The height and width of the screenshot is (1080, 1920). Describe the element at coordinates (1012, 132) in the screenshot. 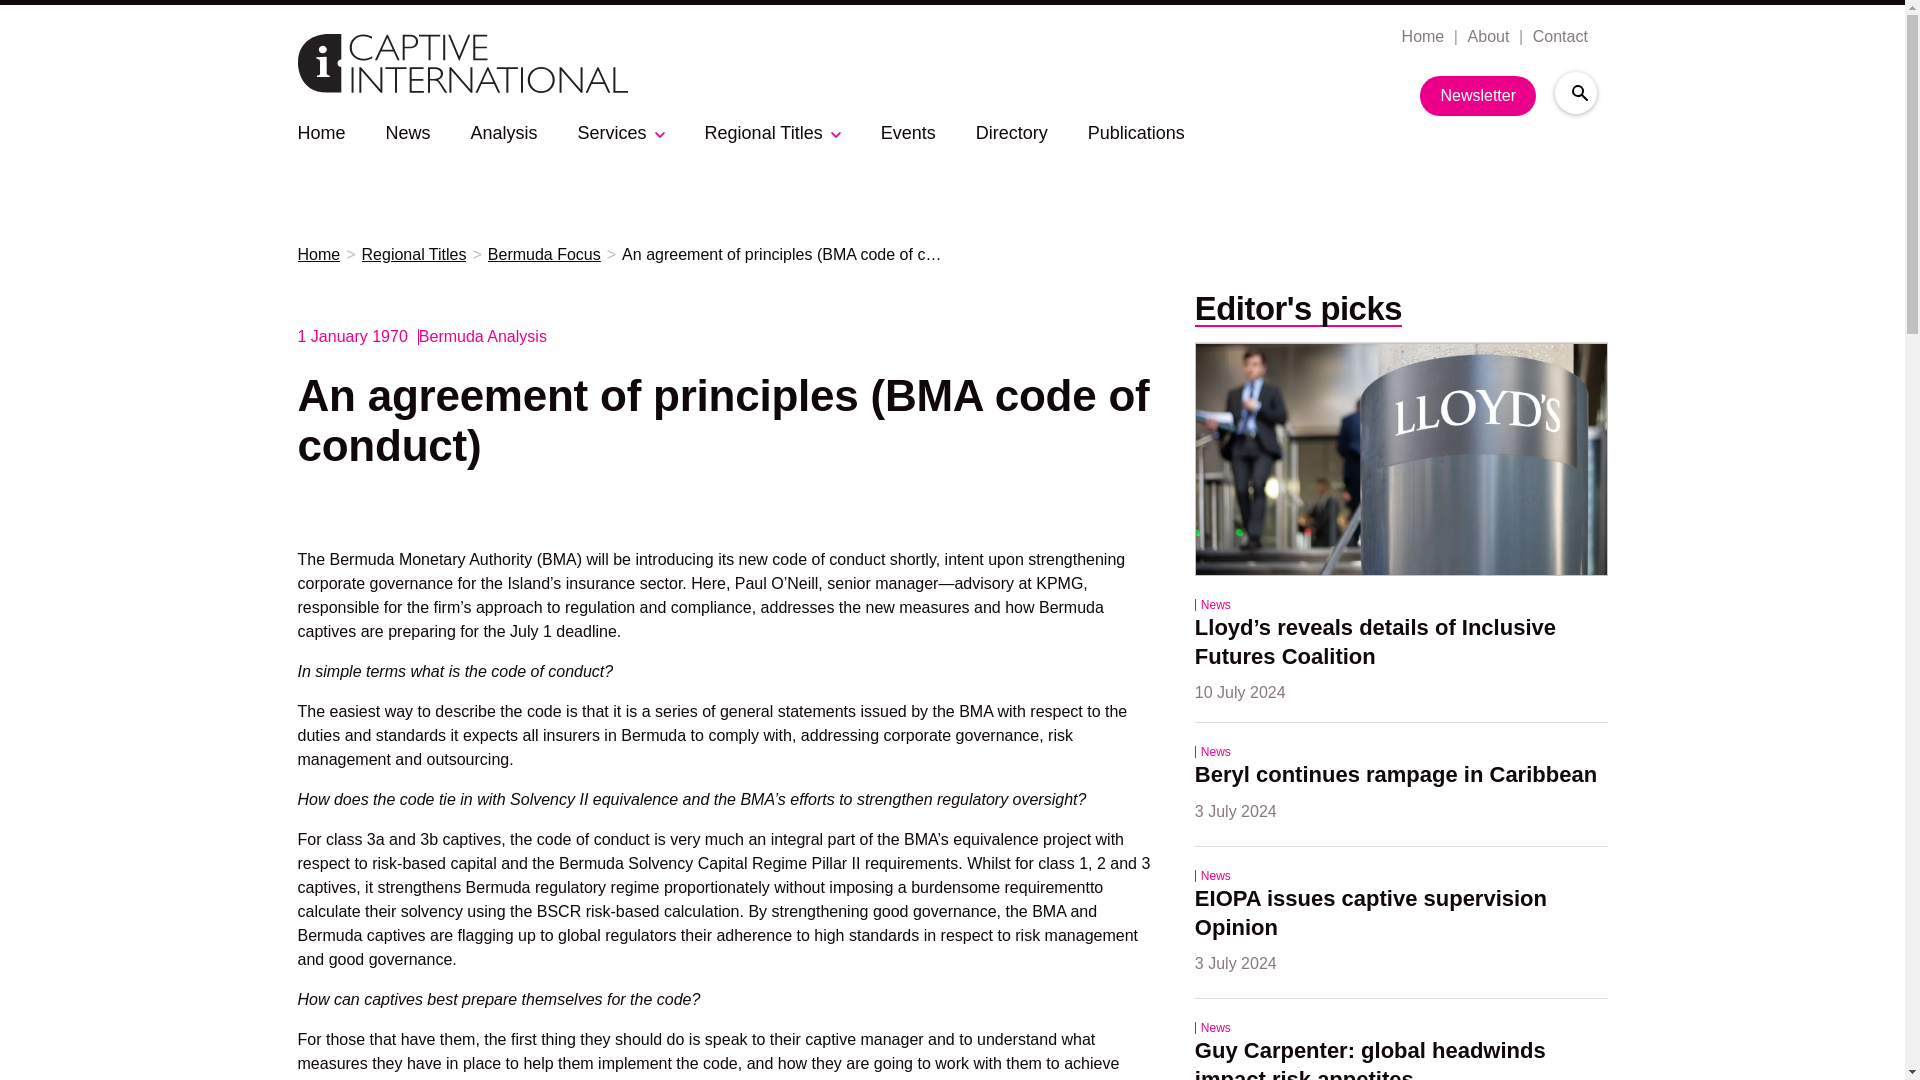

I see `Directory` at that location.